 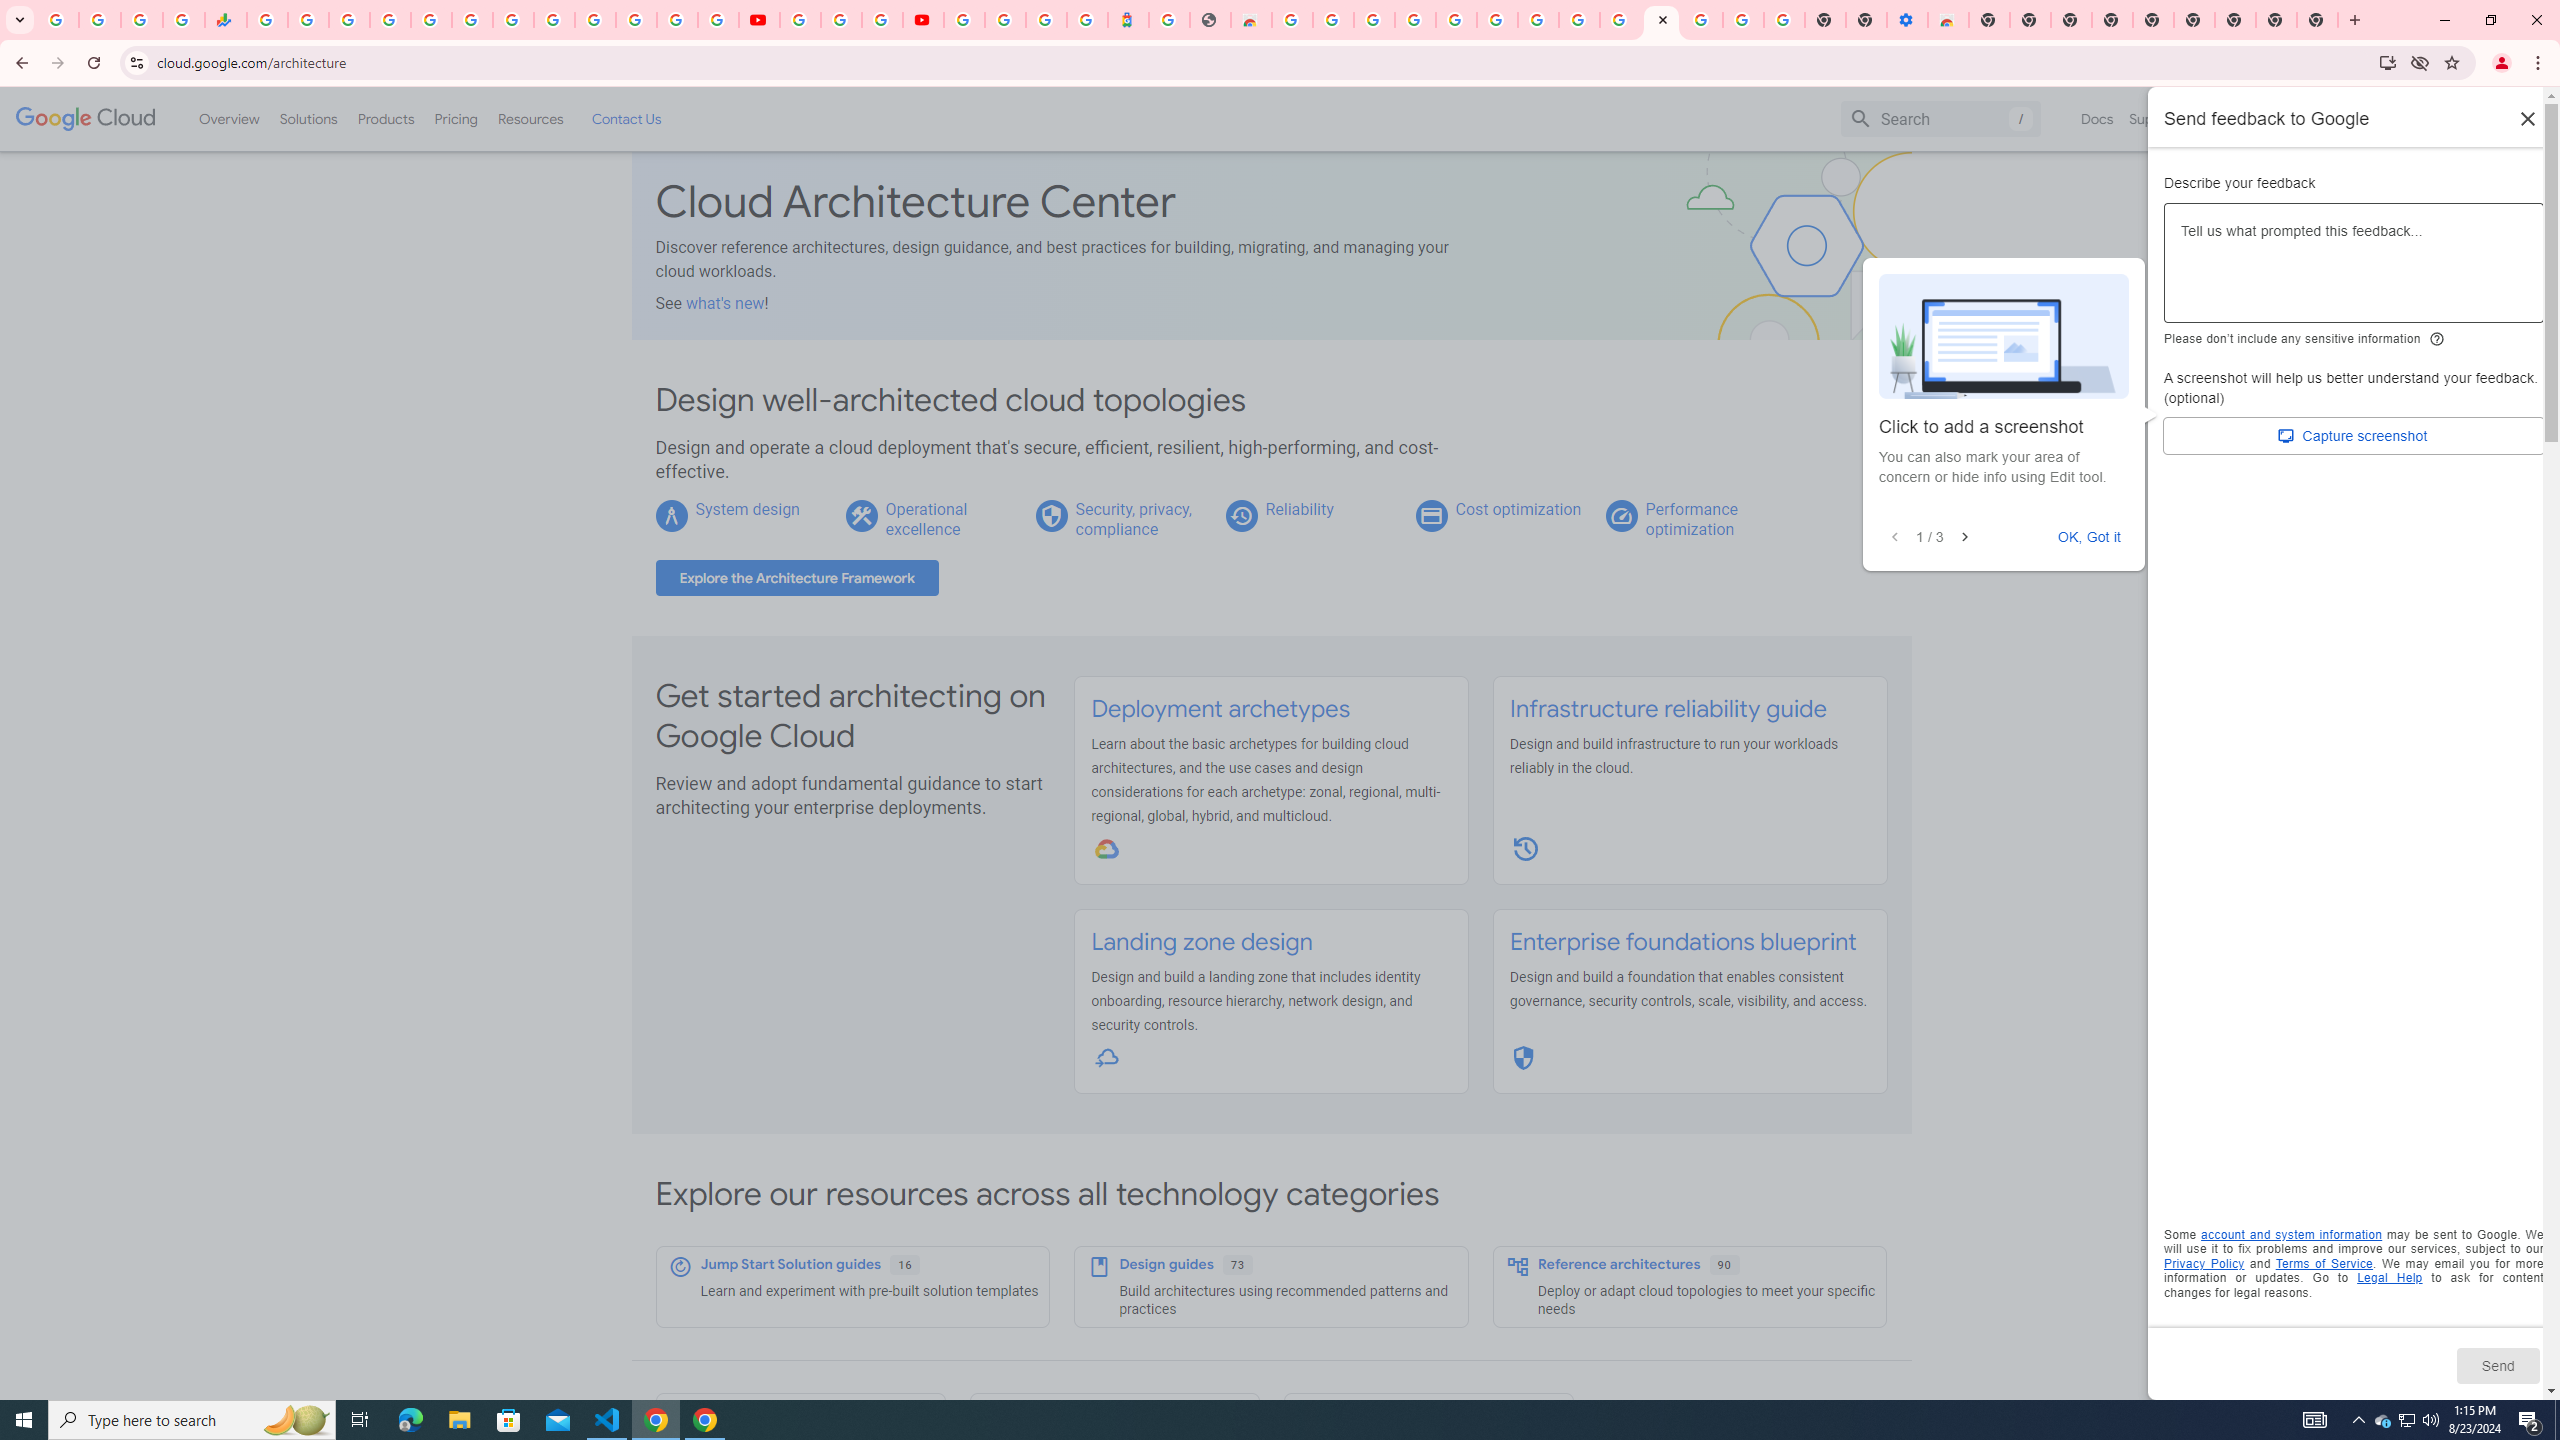 I want to click on Previous, so click(x=1895, y=538).